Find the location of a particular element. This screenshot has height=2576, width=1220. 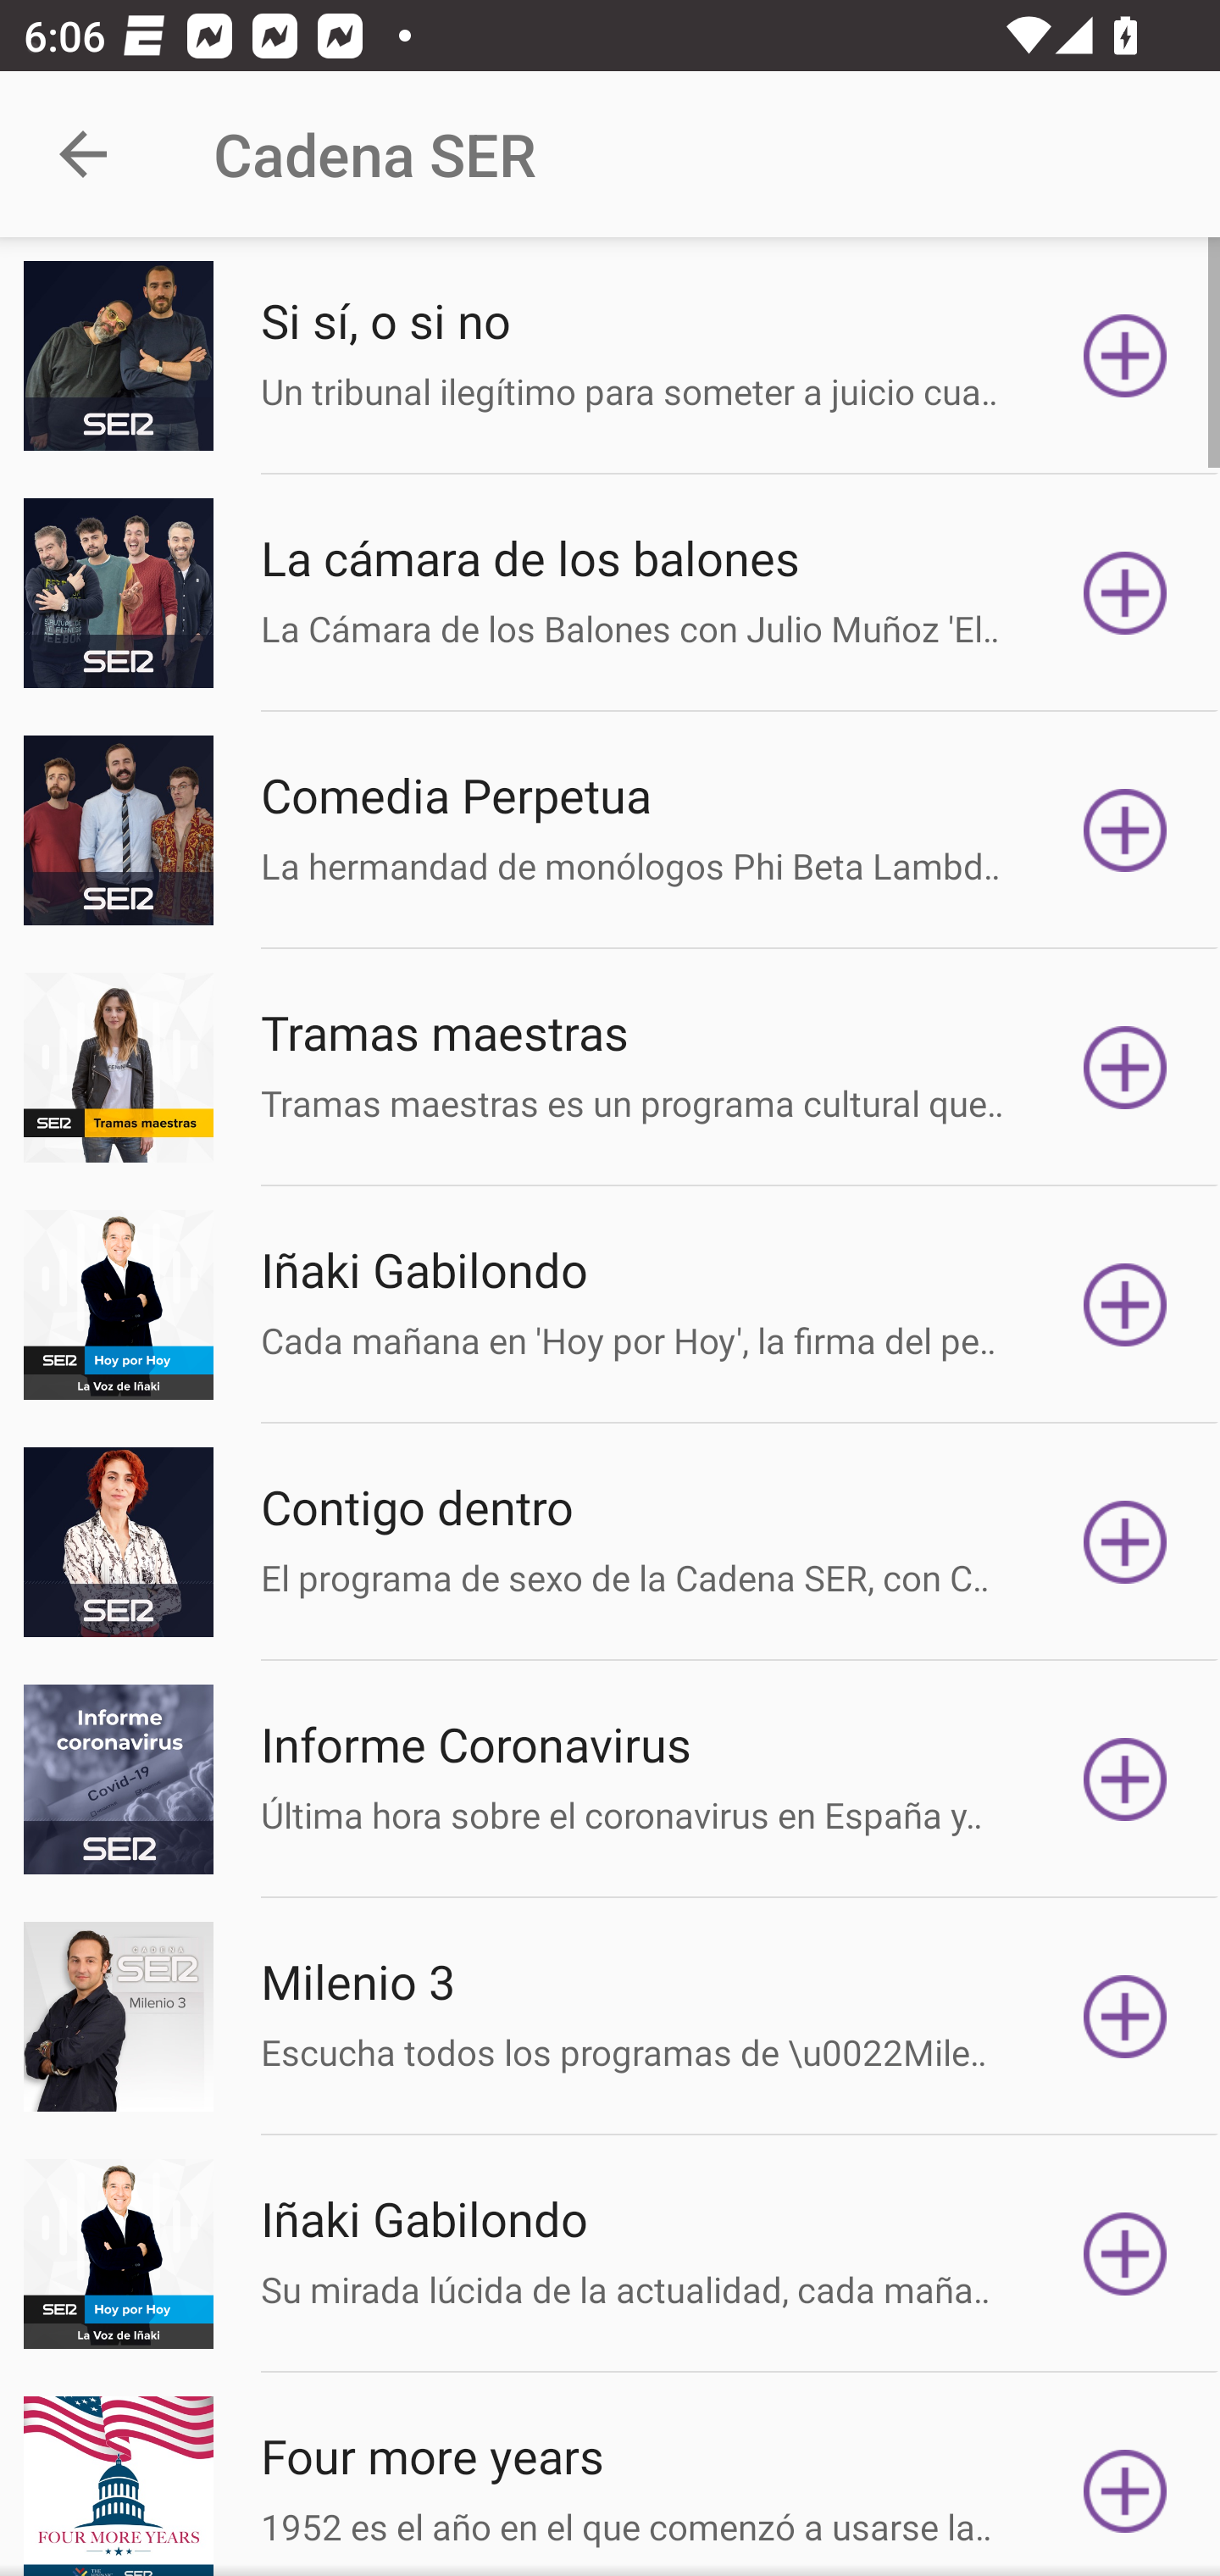

Subscribe is located at coordinates (1125, 356).